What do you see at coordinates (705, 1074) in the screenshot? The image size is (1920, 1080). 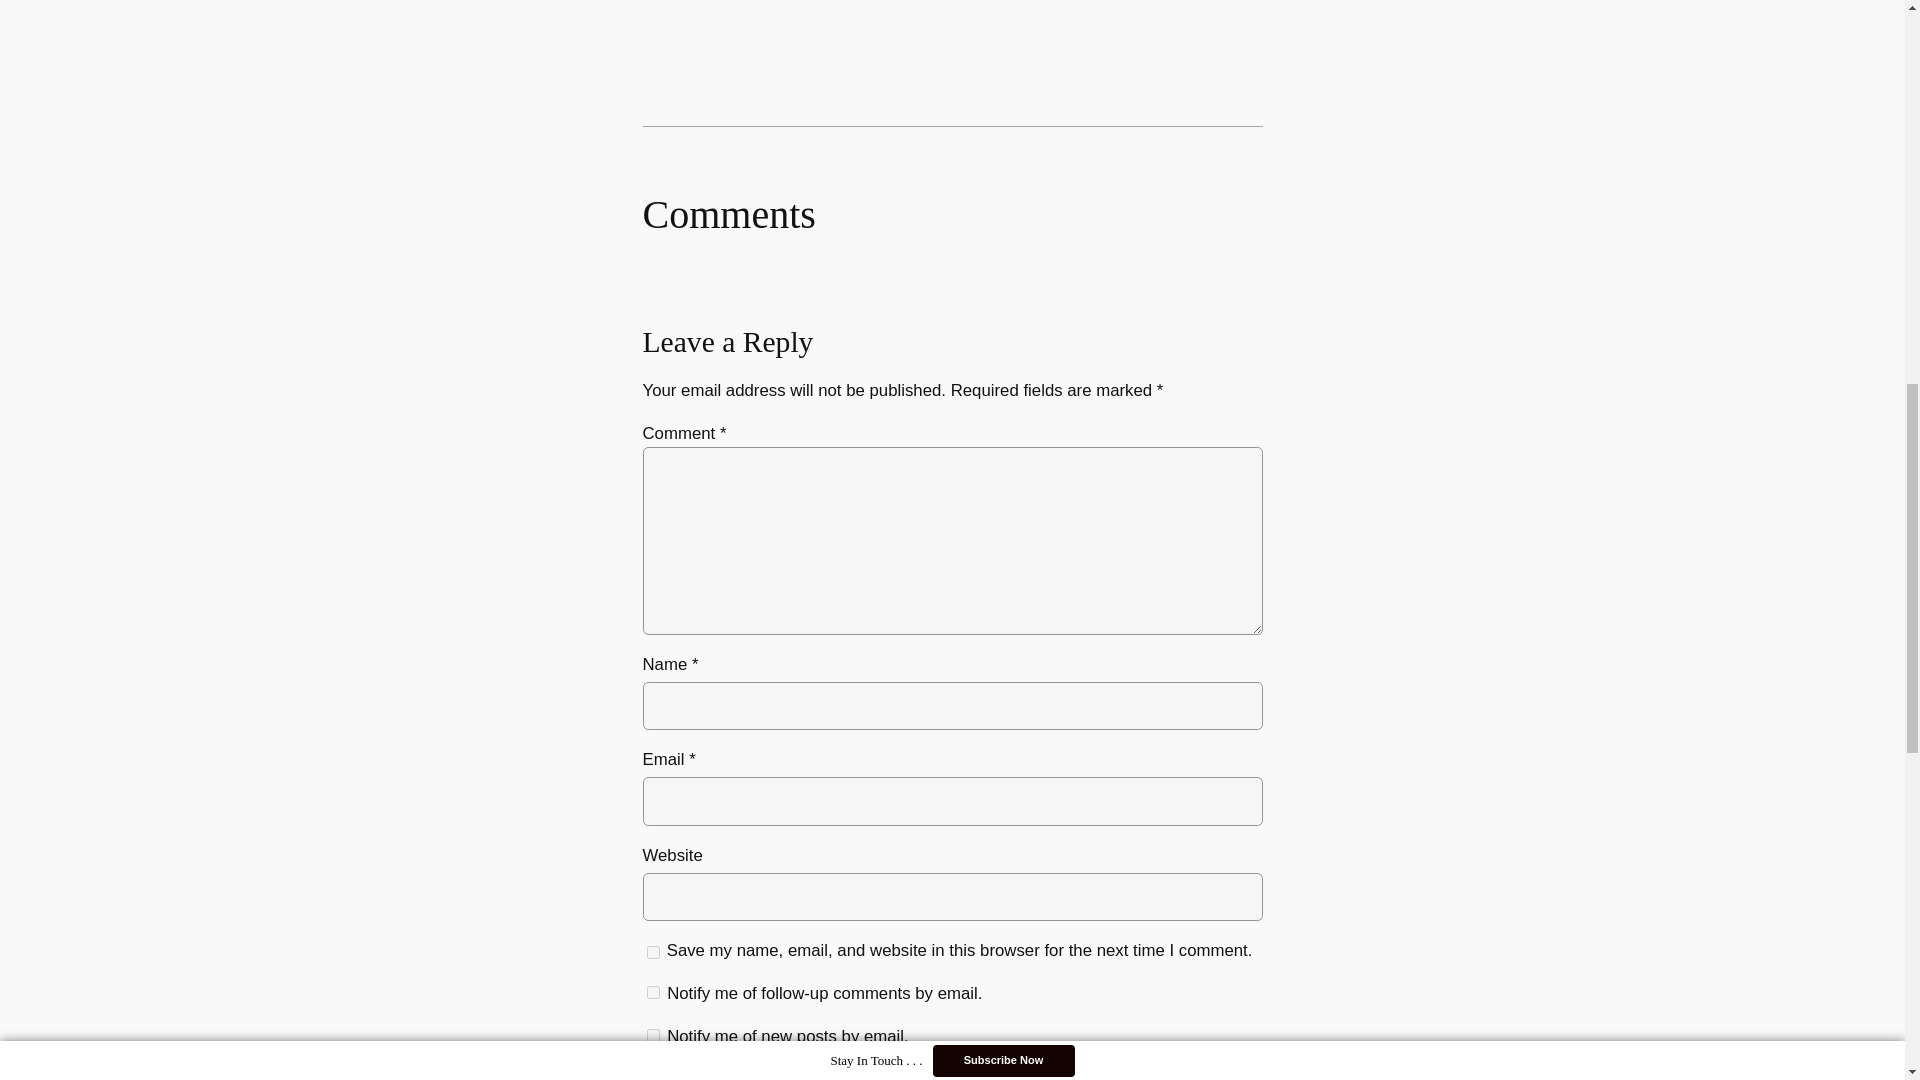 I see `Post Comment` at bounding box center [705, 1074].